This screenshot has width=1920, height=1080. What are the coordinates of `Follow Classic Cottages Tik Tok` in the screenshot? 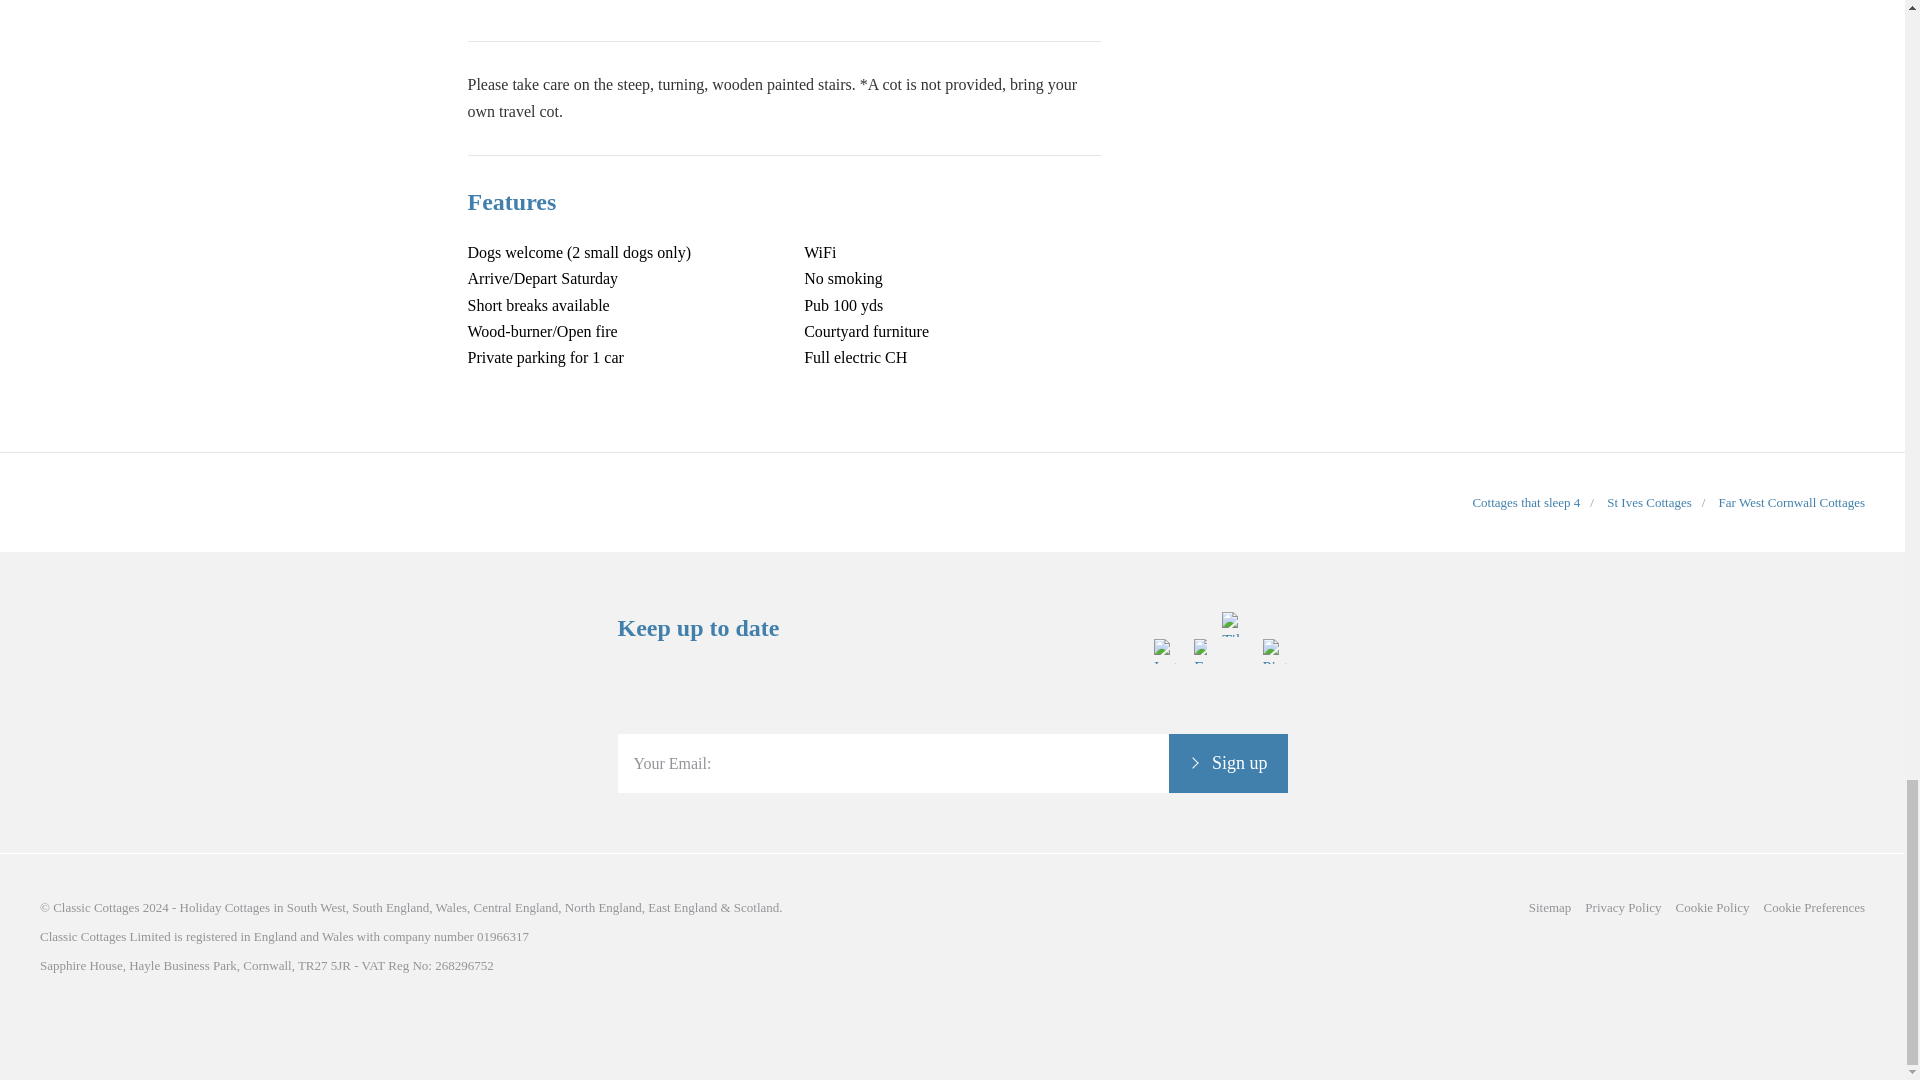 It's located at (1234, 718).